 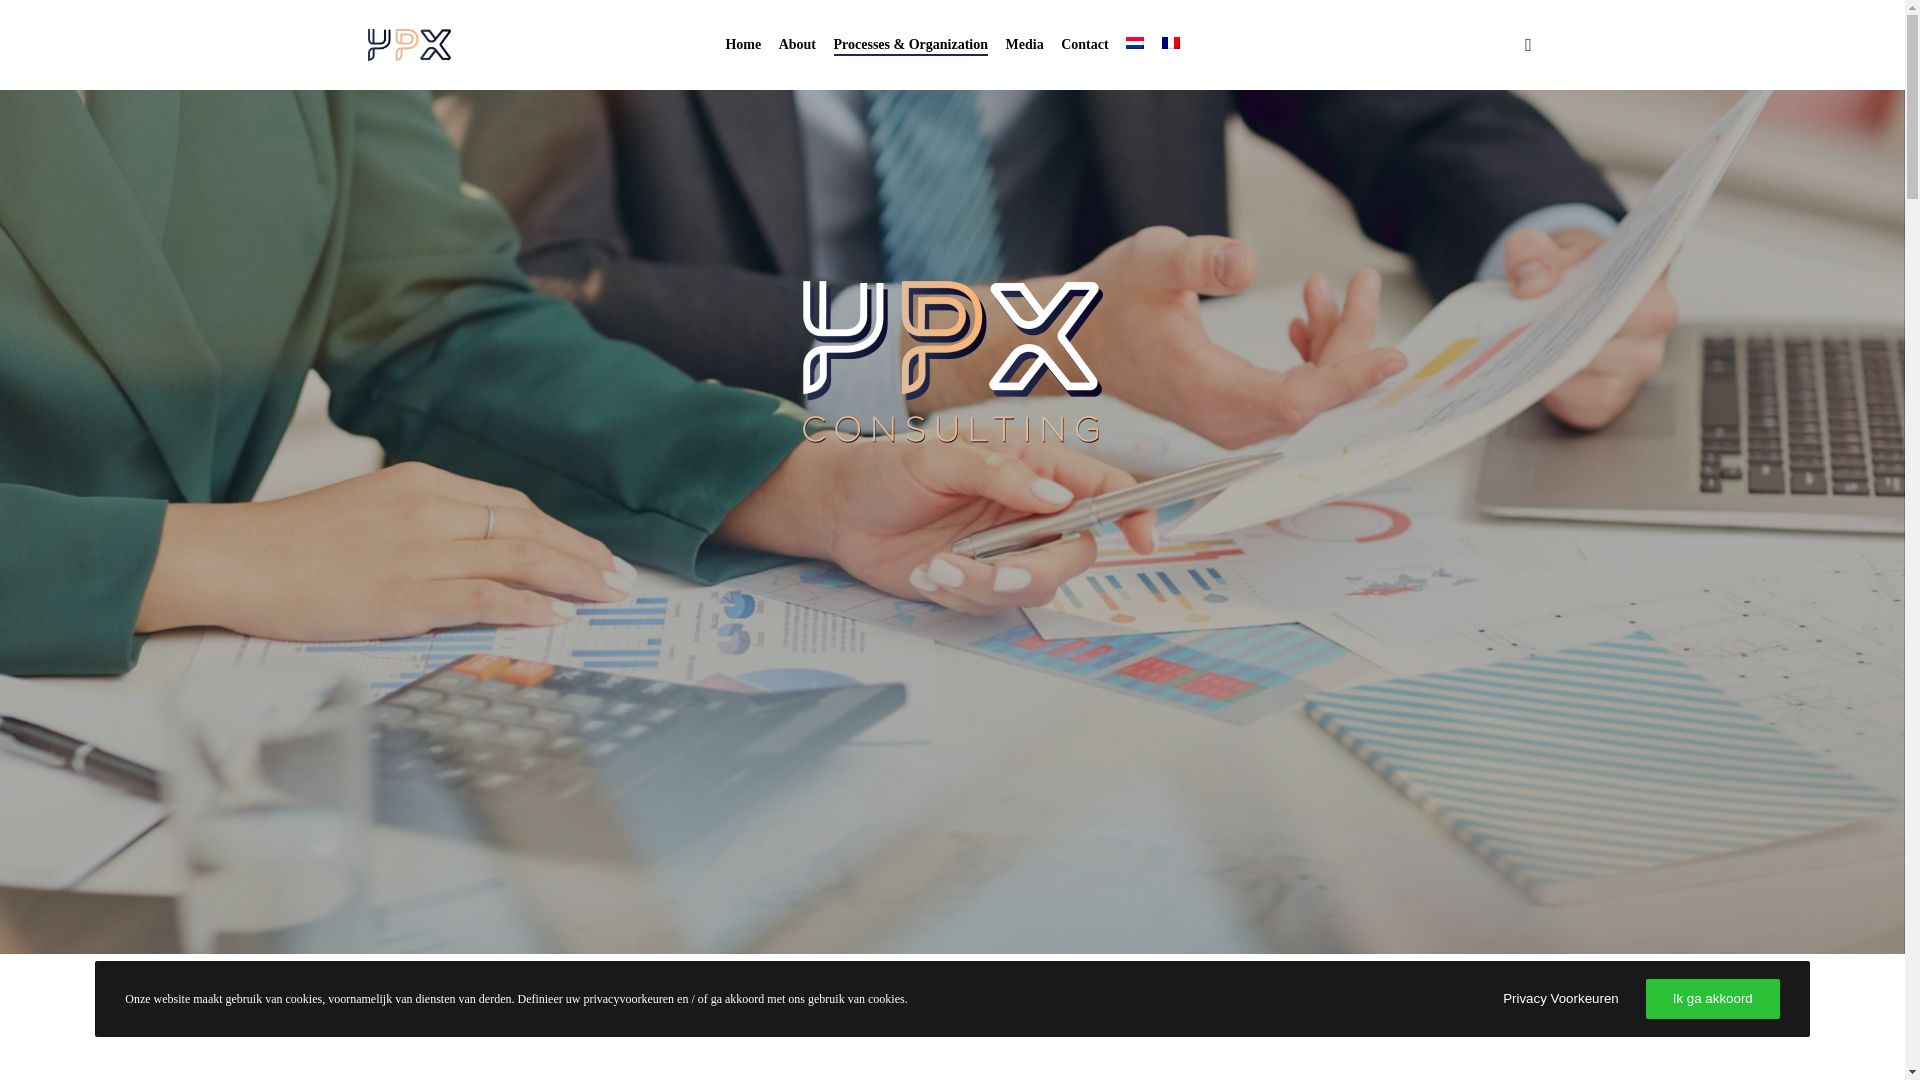 What do you see at coordinates (744, 44) in the screenshot?
I see `Home` at bounding box center [744, 44].